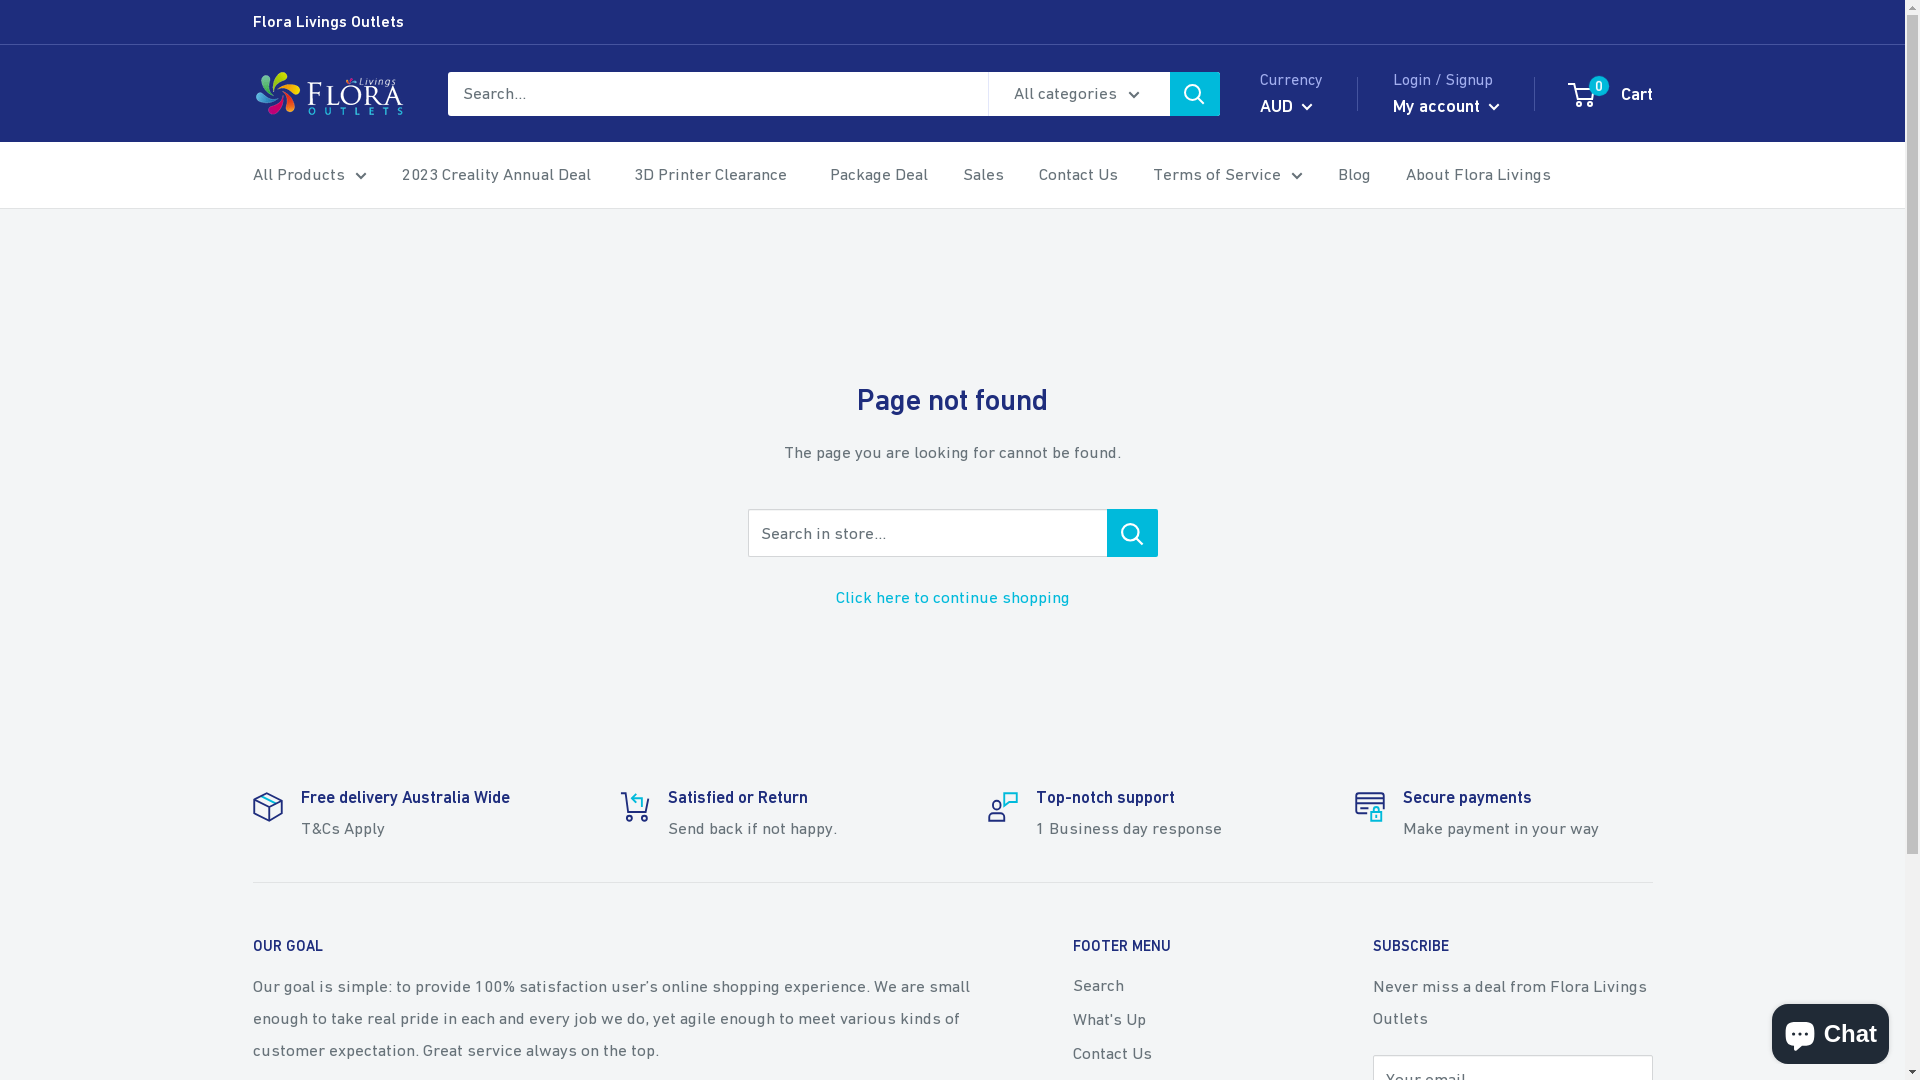  Describe the element at coordinates (328, 22) in the screenshot. I see `Flora Livings Outlets` at that location.